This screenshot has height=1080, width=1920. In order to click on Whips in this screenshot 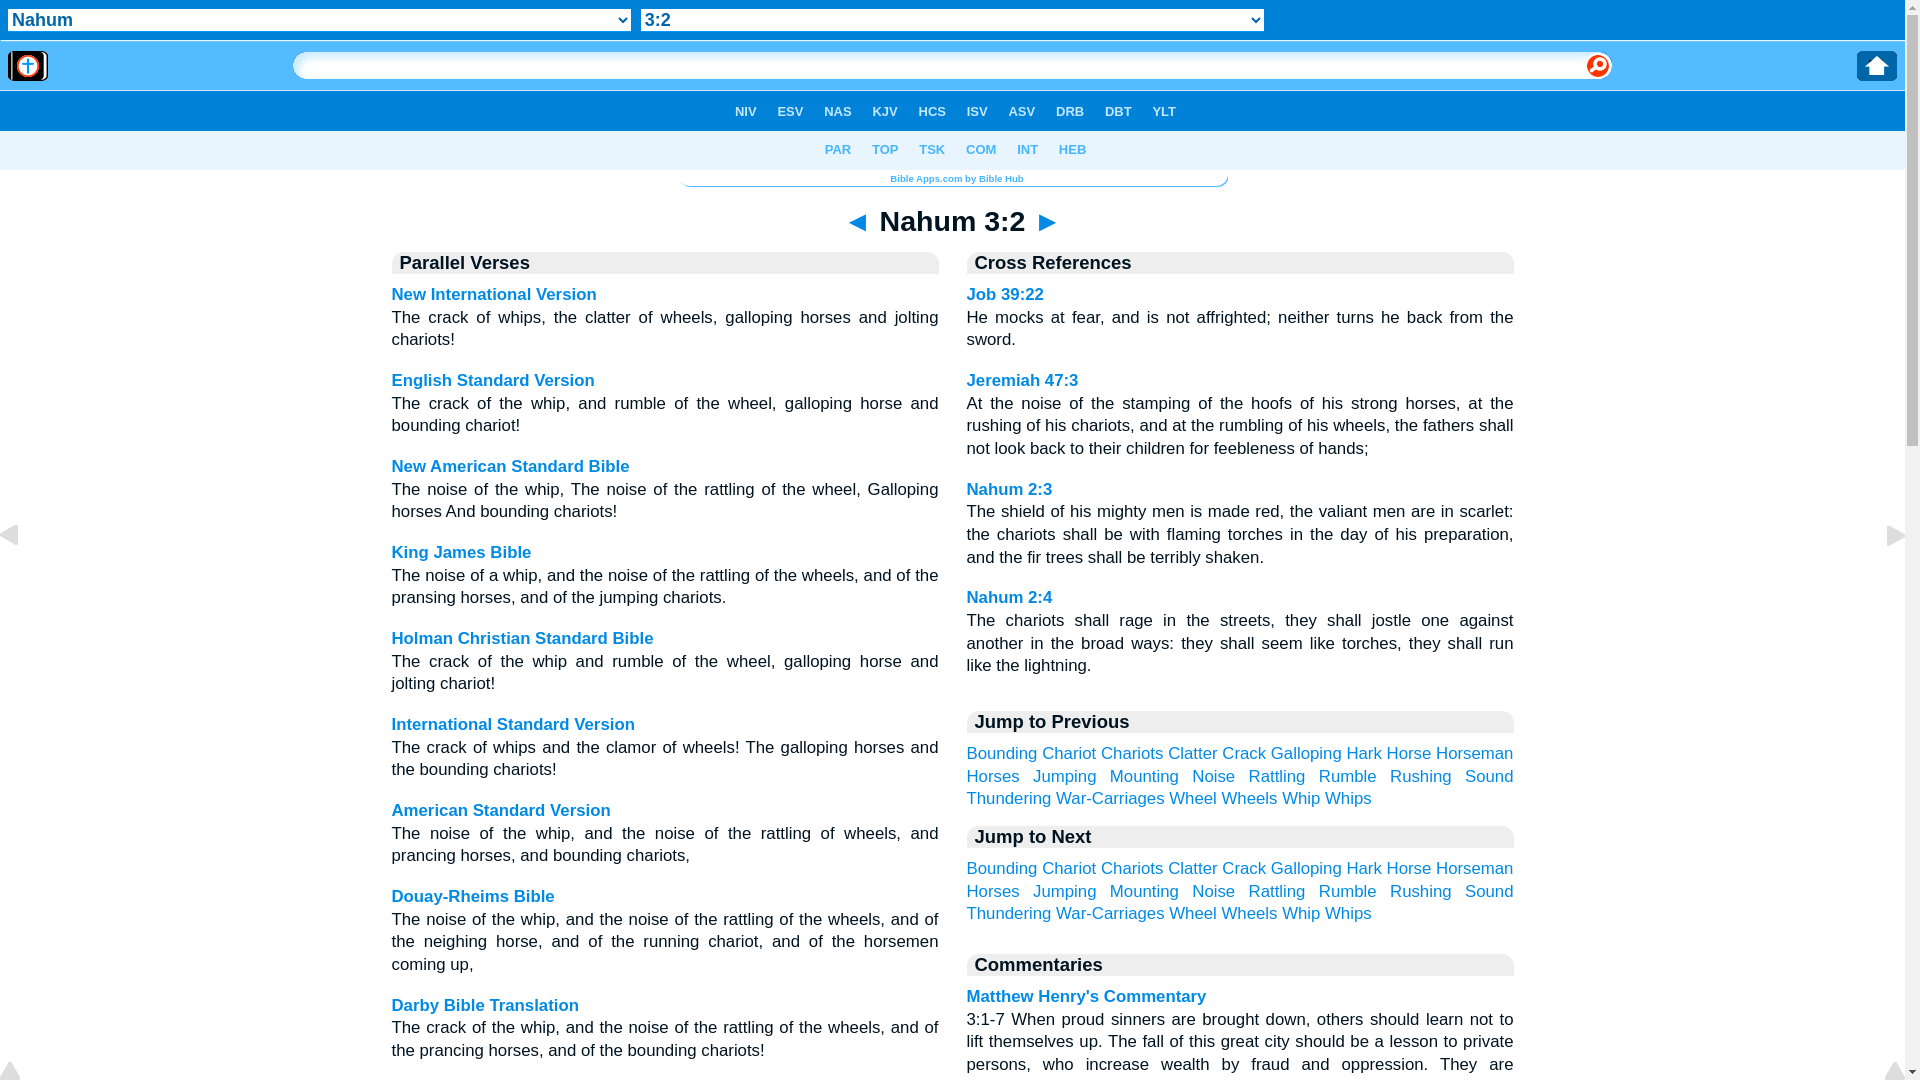, I will do `click(1348, 914)`.